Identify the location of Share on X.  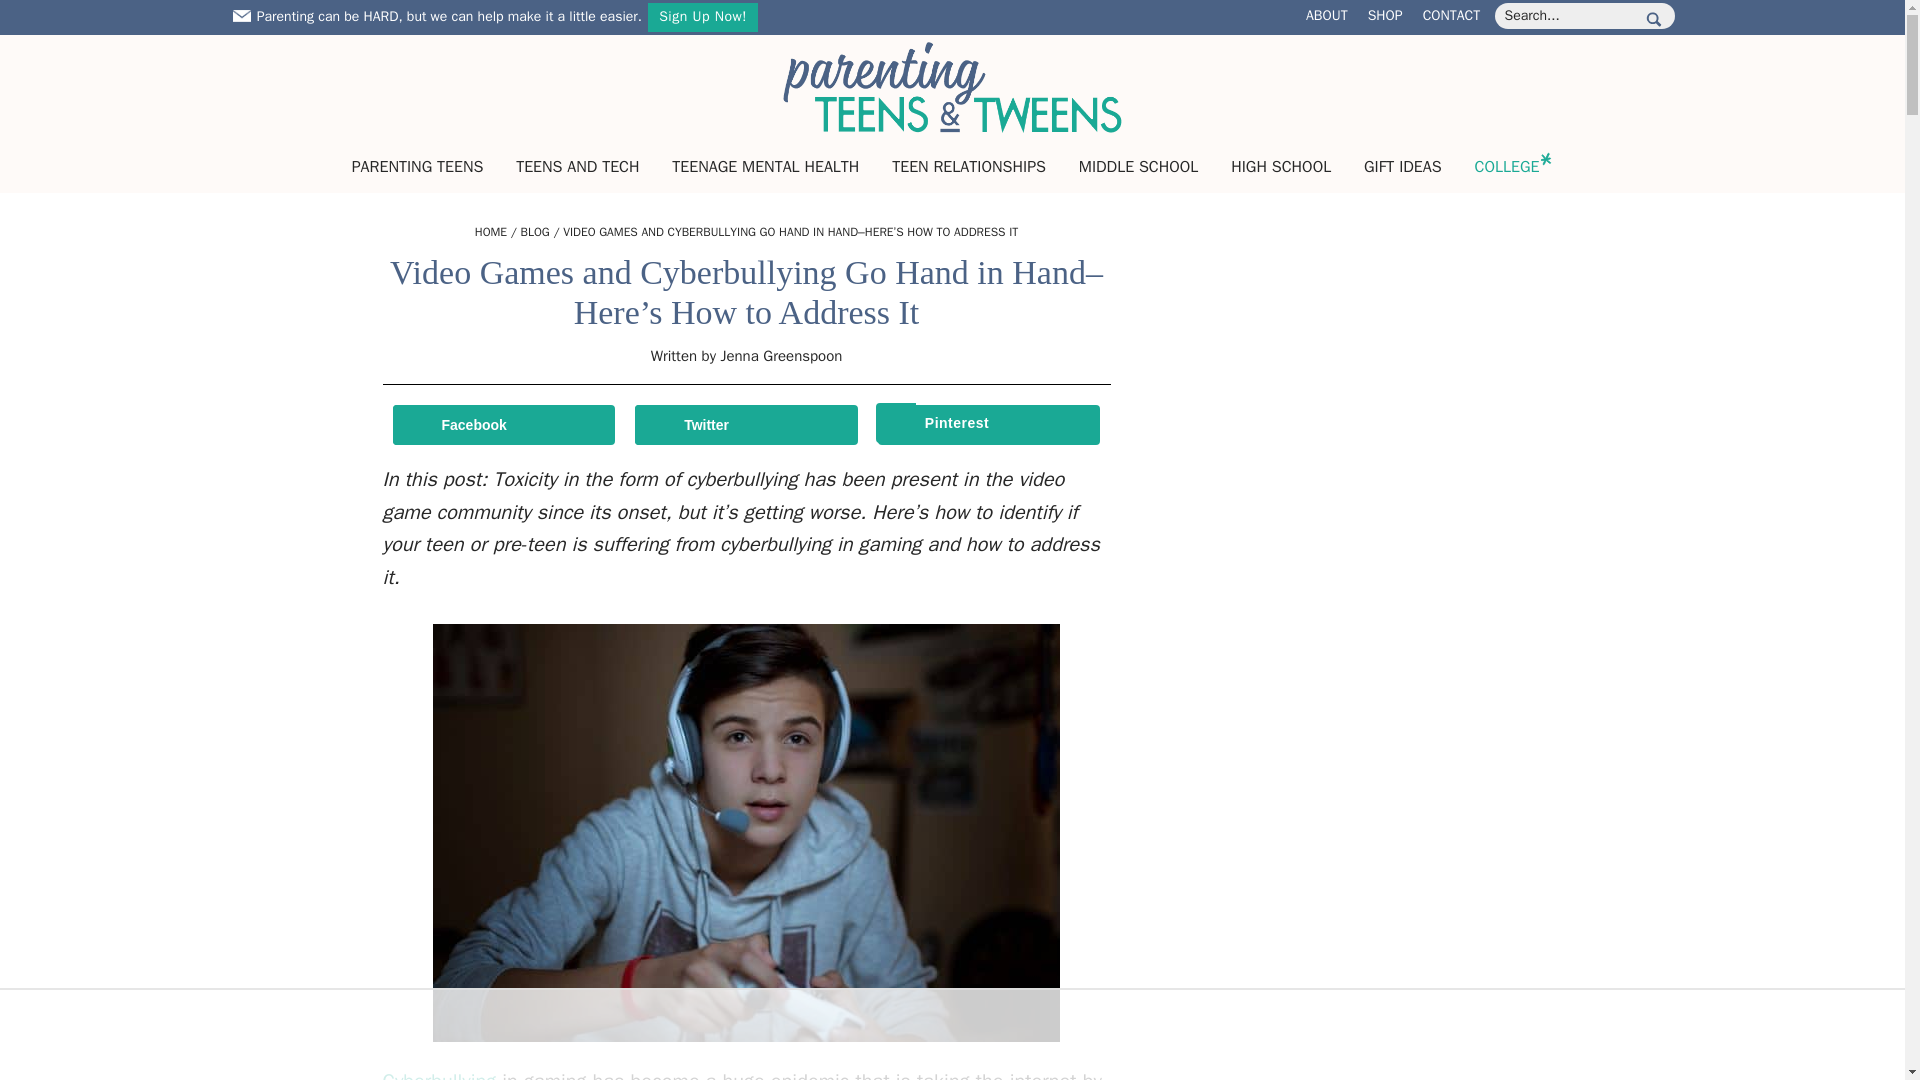
(746, 424).